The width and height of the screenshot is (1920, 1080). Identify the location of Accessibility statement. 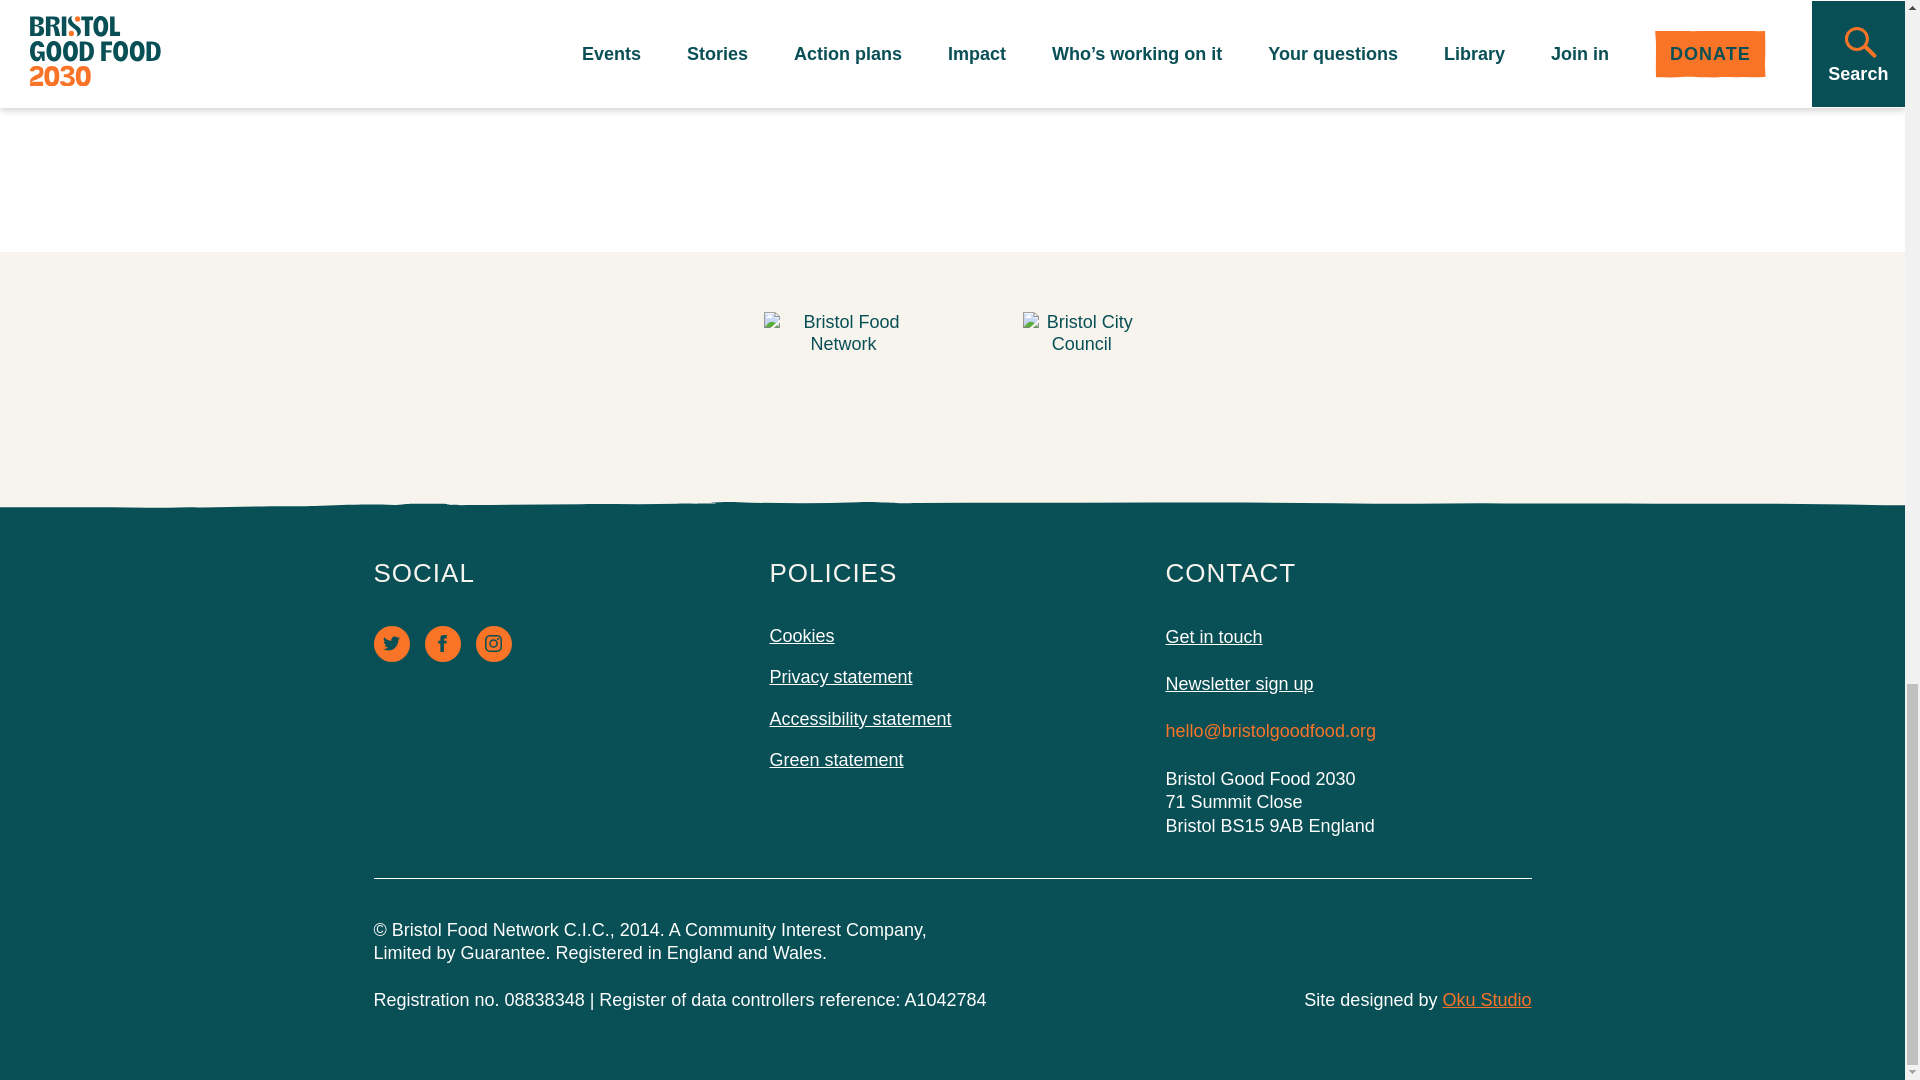
(860, 718).